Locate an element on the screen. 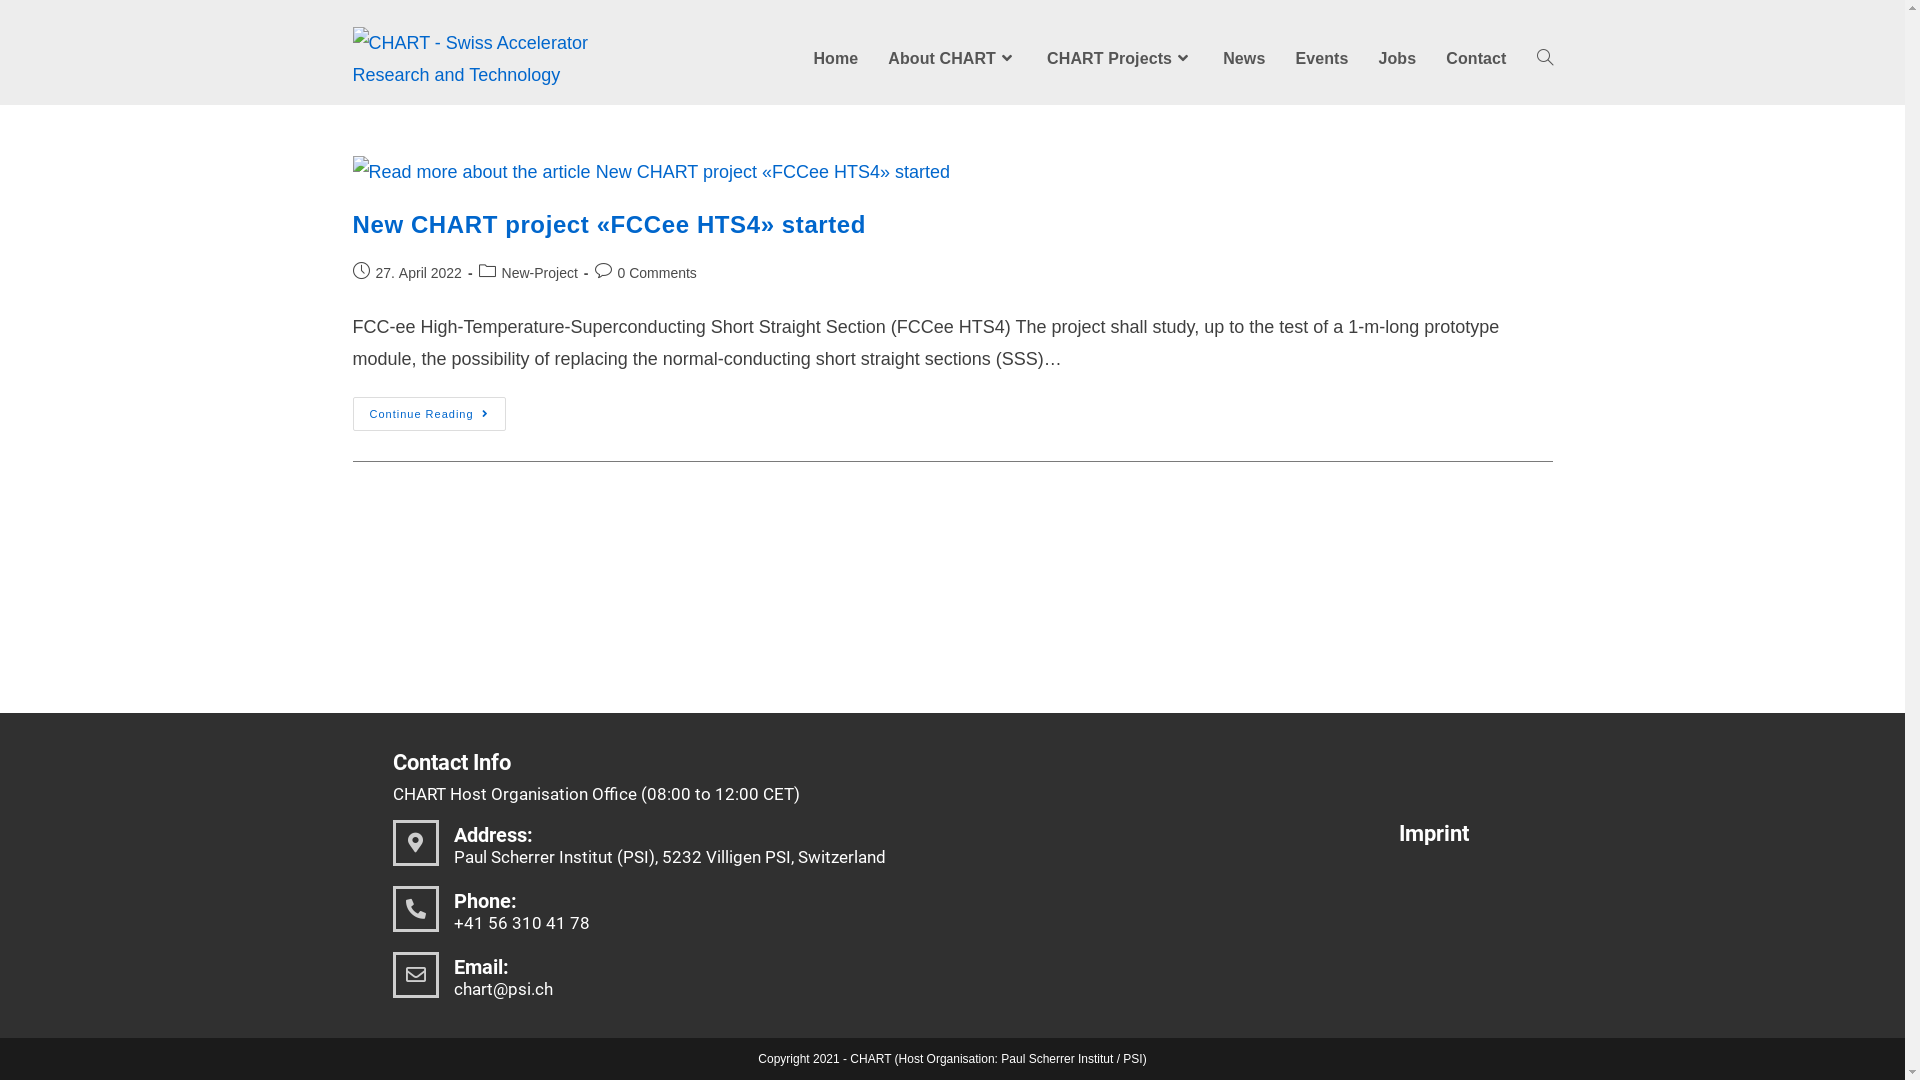  Jobs is located at coordinates (1397, 59).